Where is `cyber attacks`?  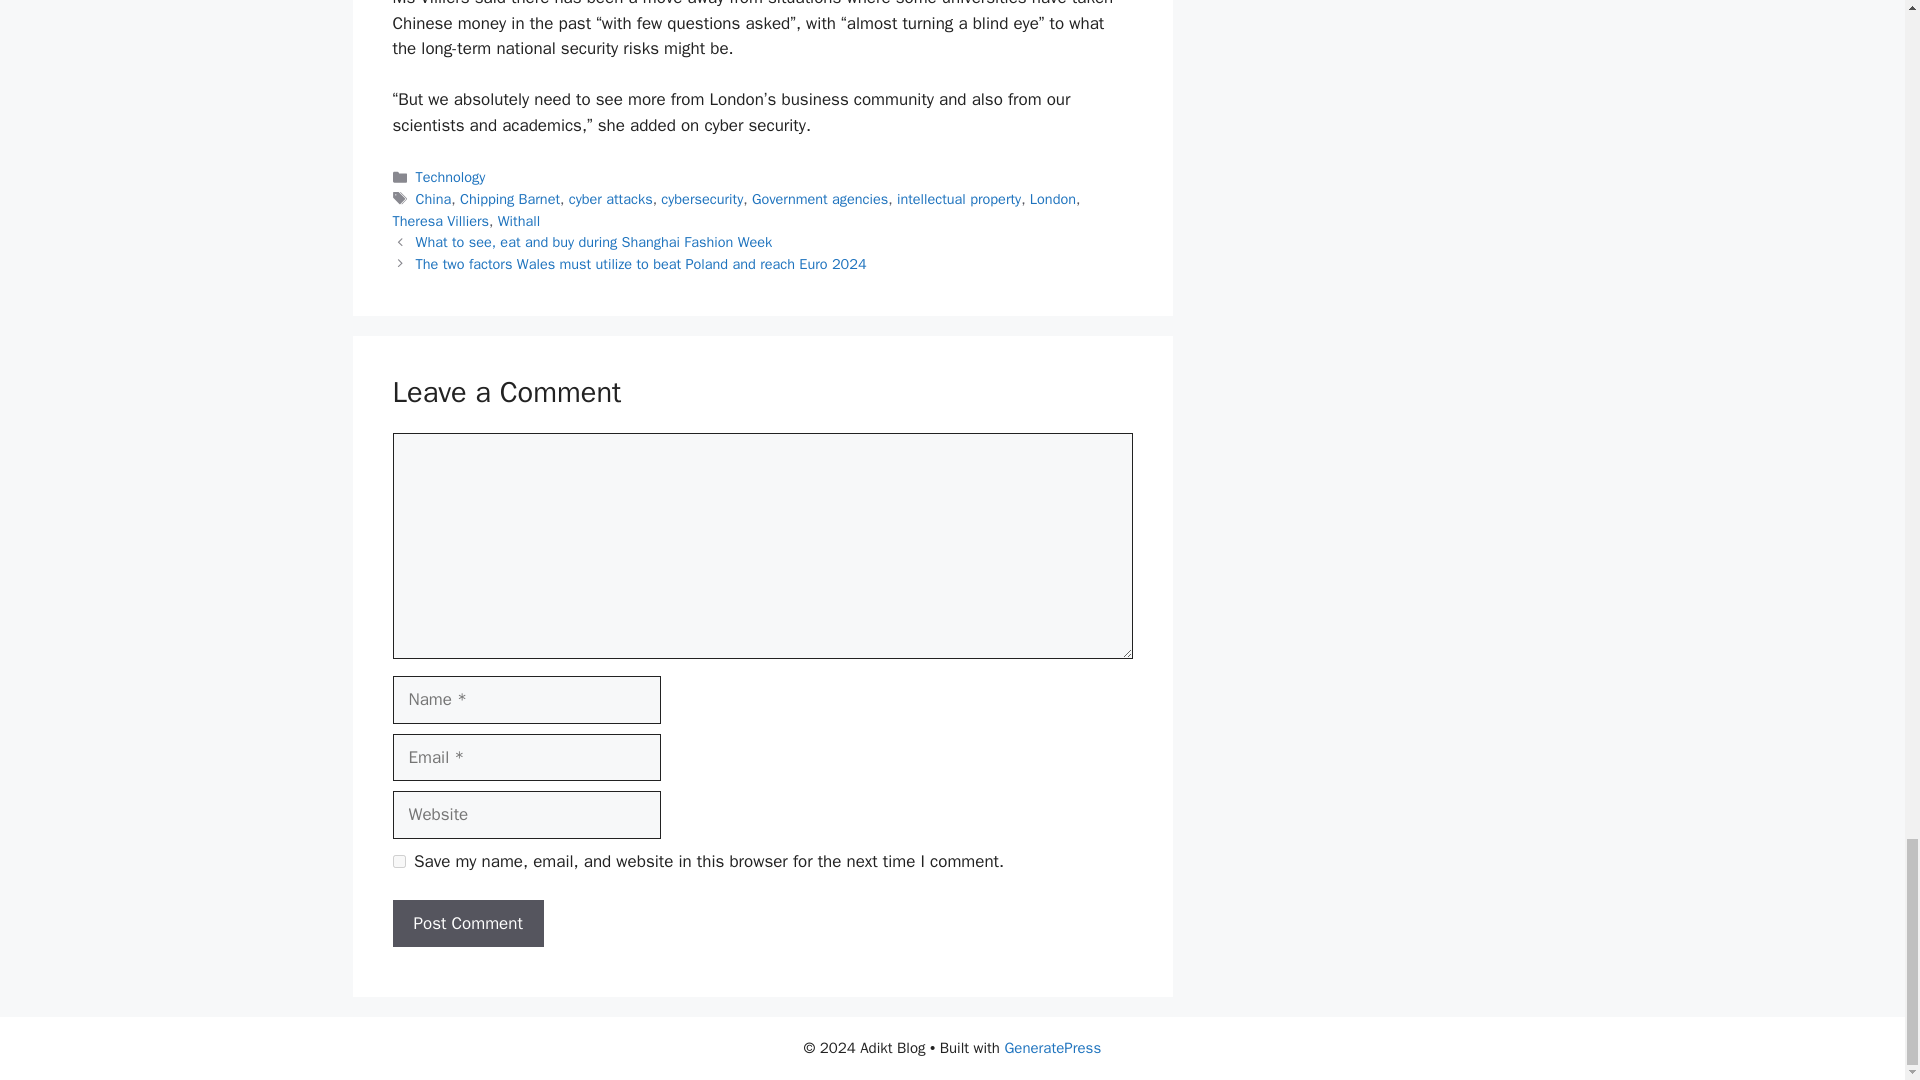
cyber attacks is located at coordinates (610, 199).